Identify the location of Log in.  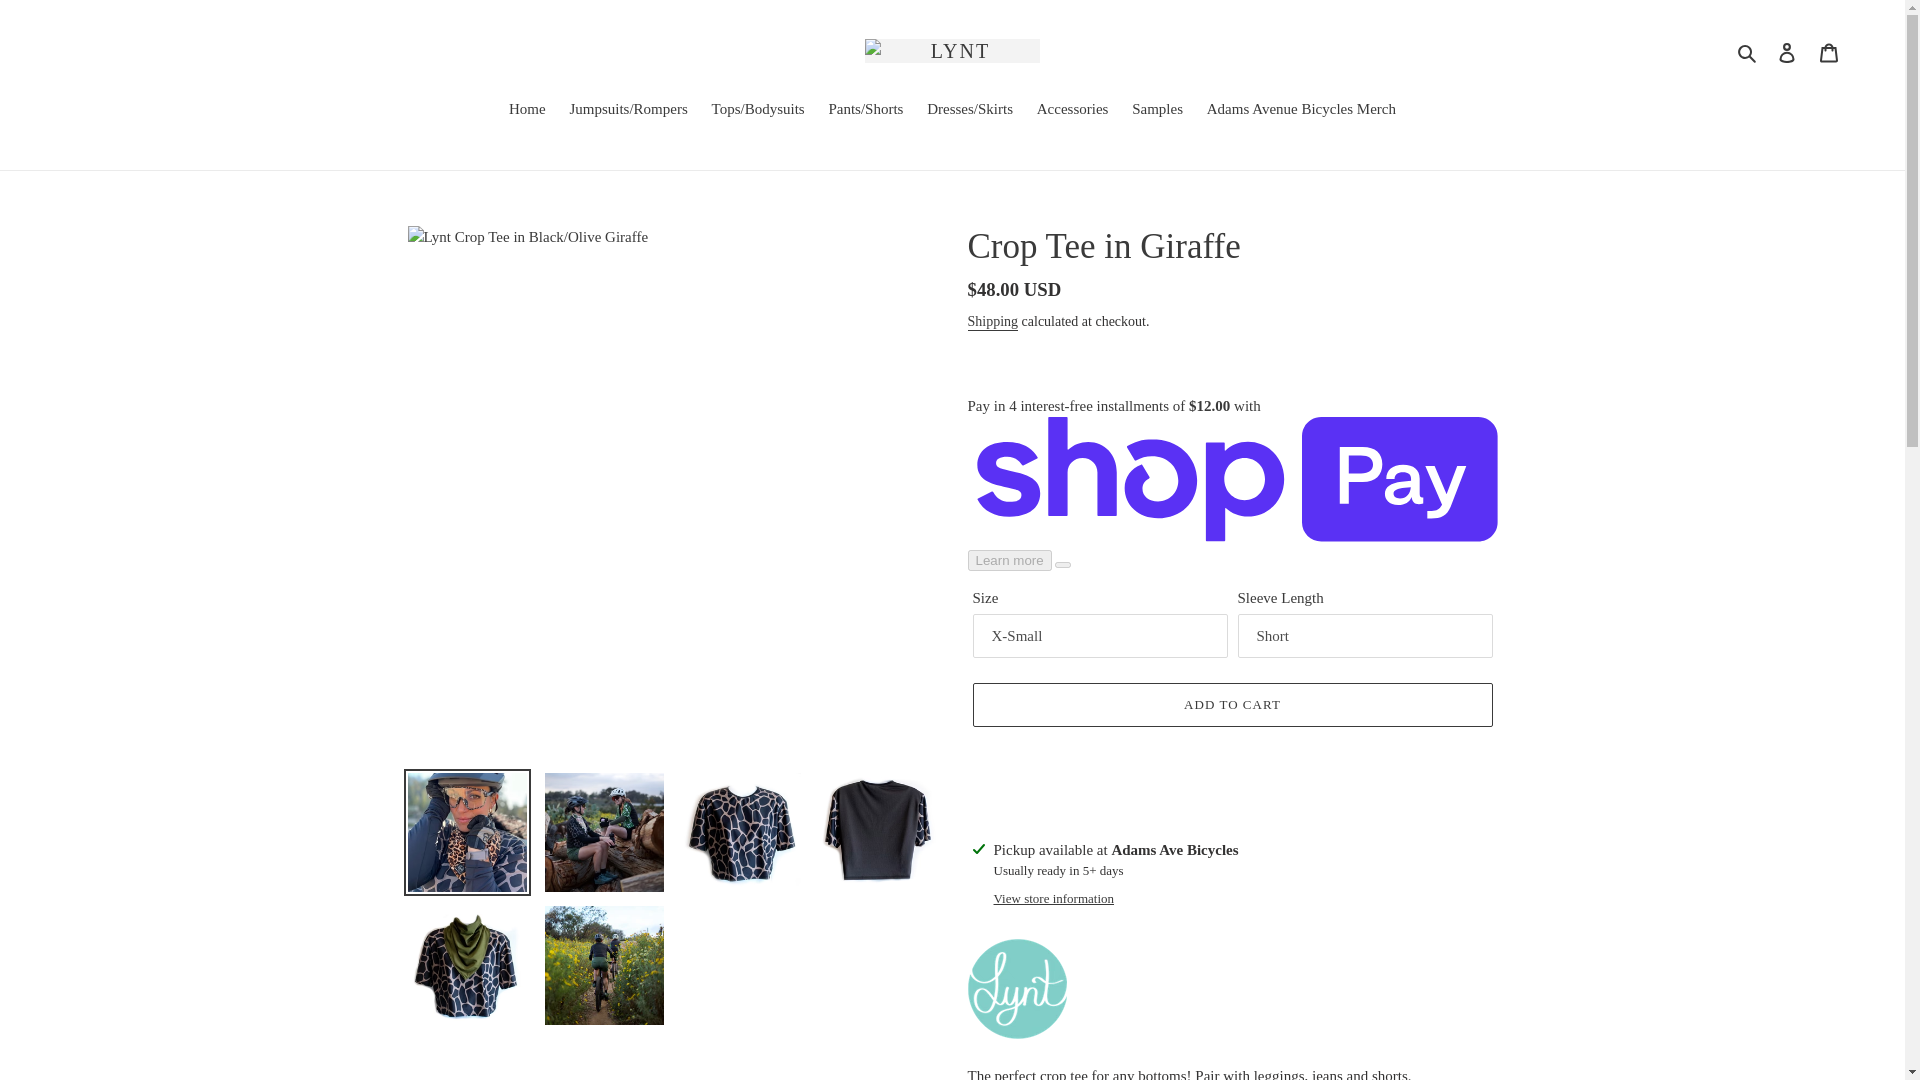
(1787, 52).